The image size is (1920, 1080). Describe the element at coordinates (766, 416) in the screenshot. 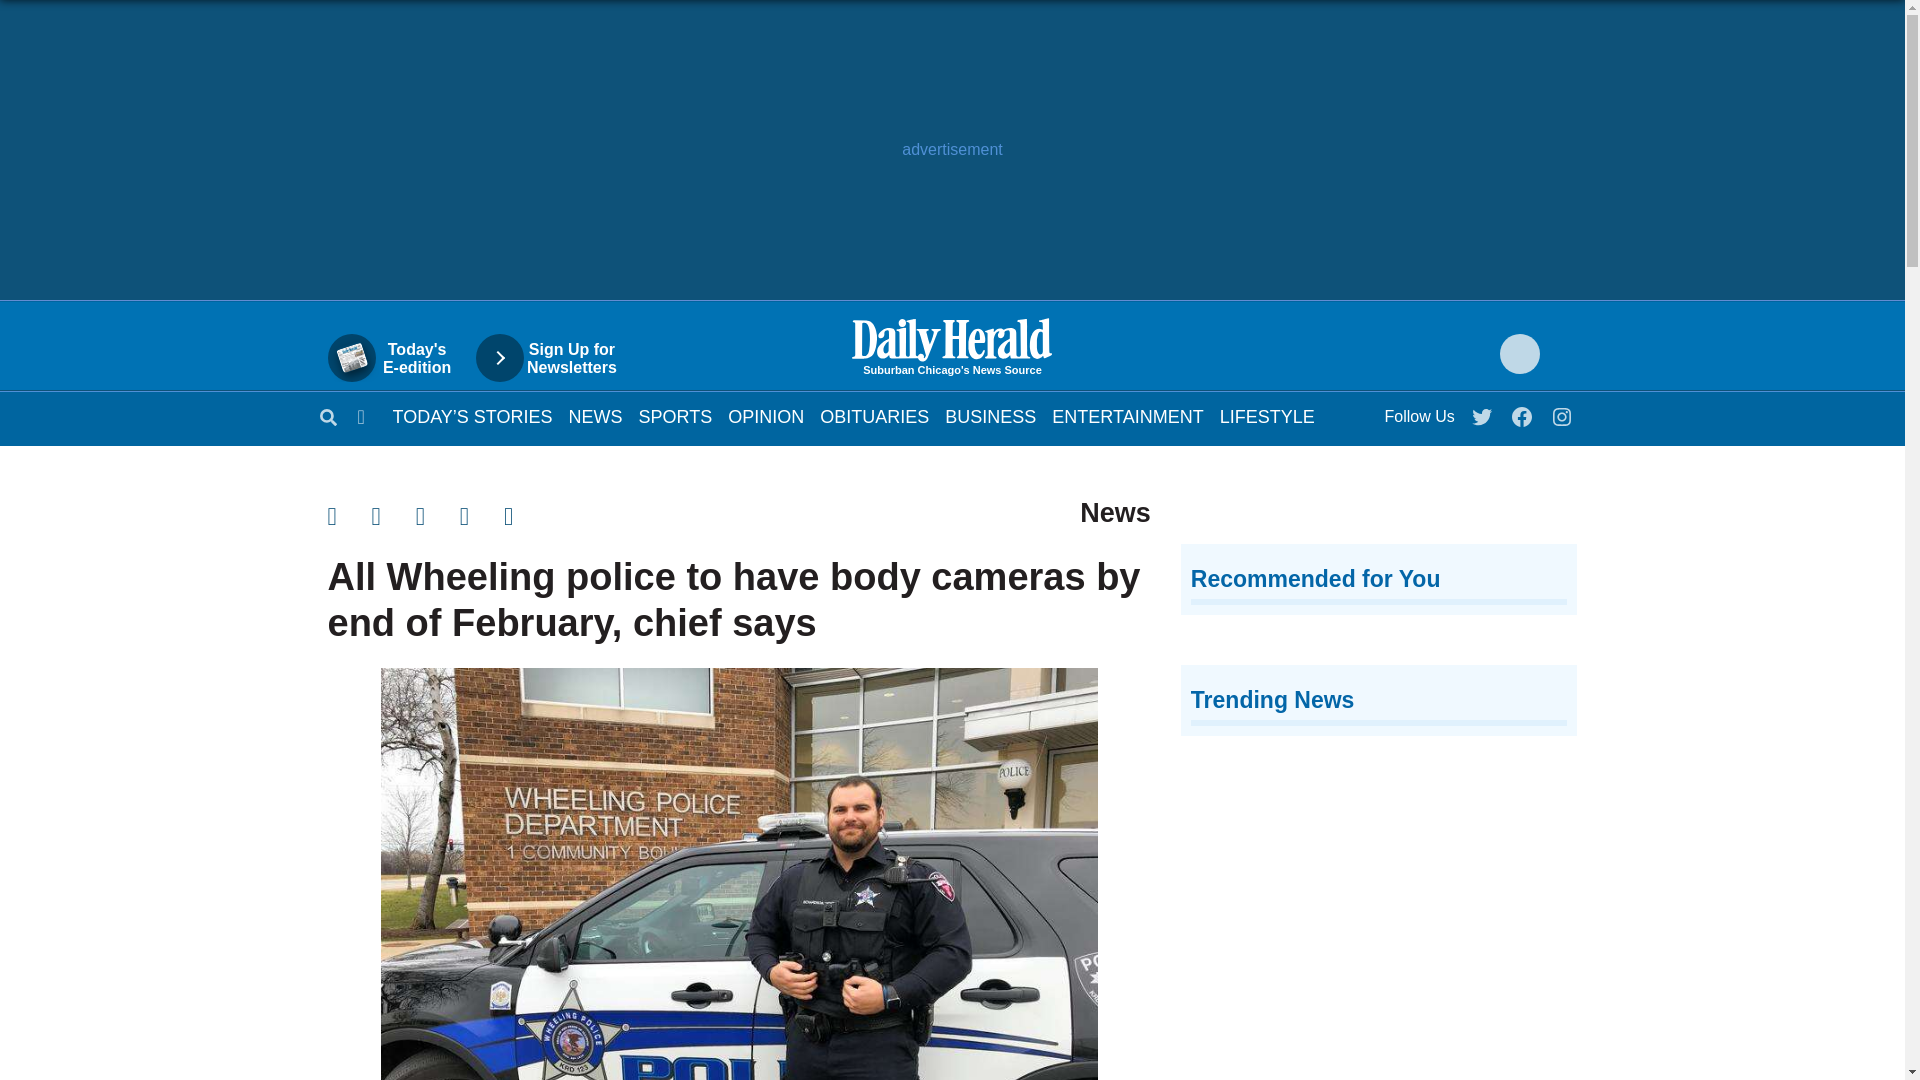

I see `OPINION` at that location.